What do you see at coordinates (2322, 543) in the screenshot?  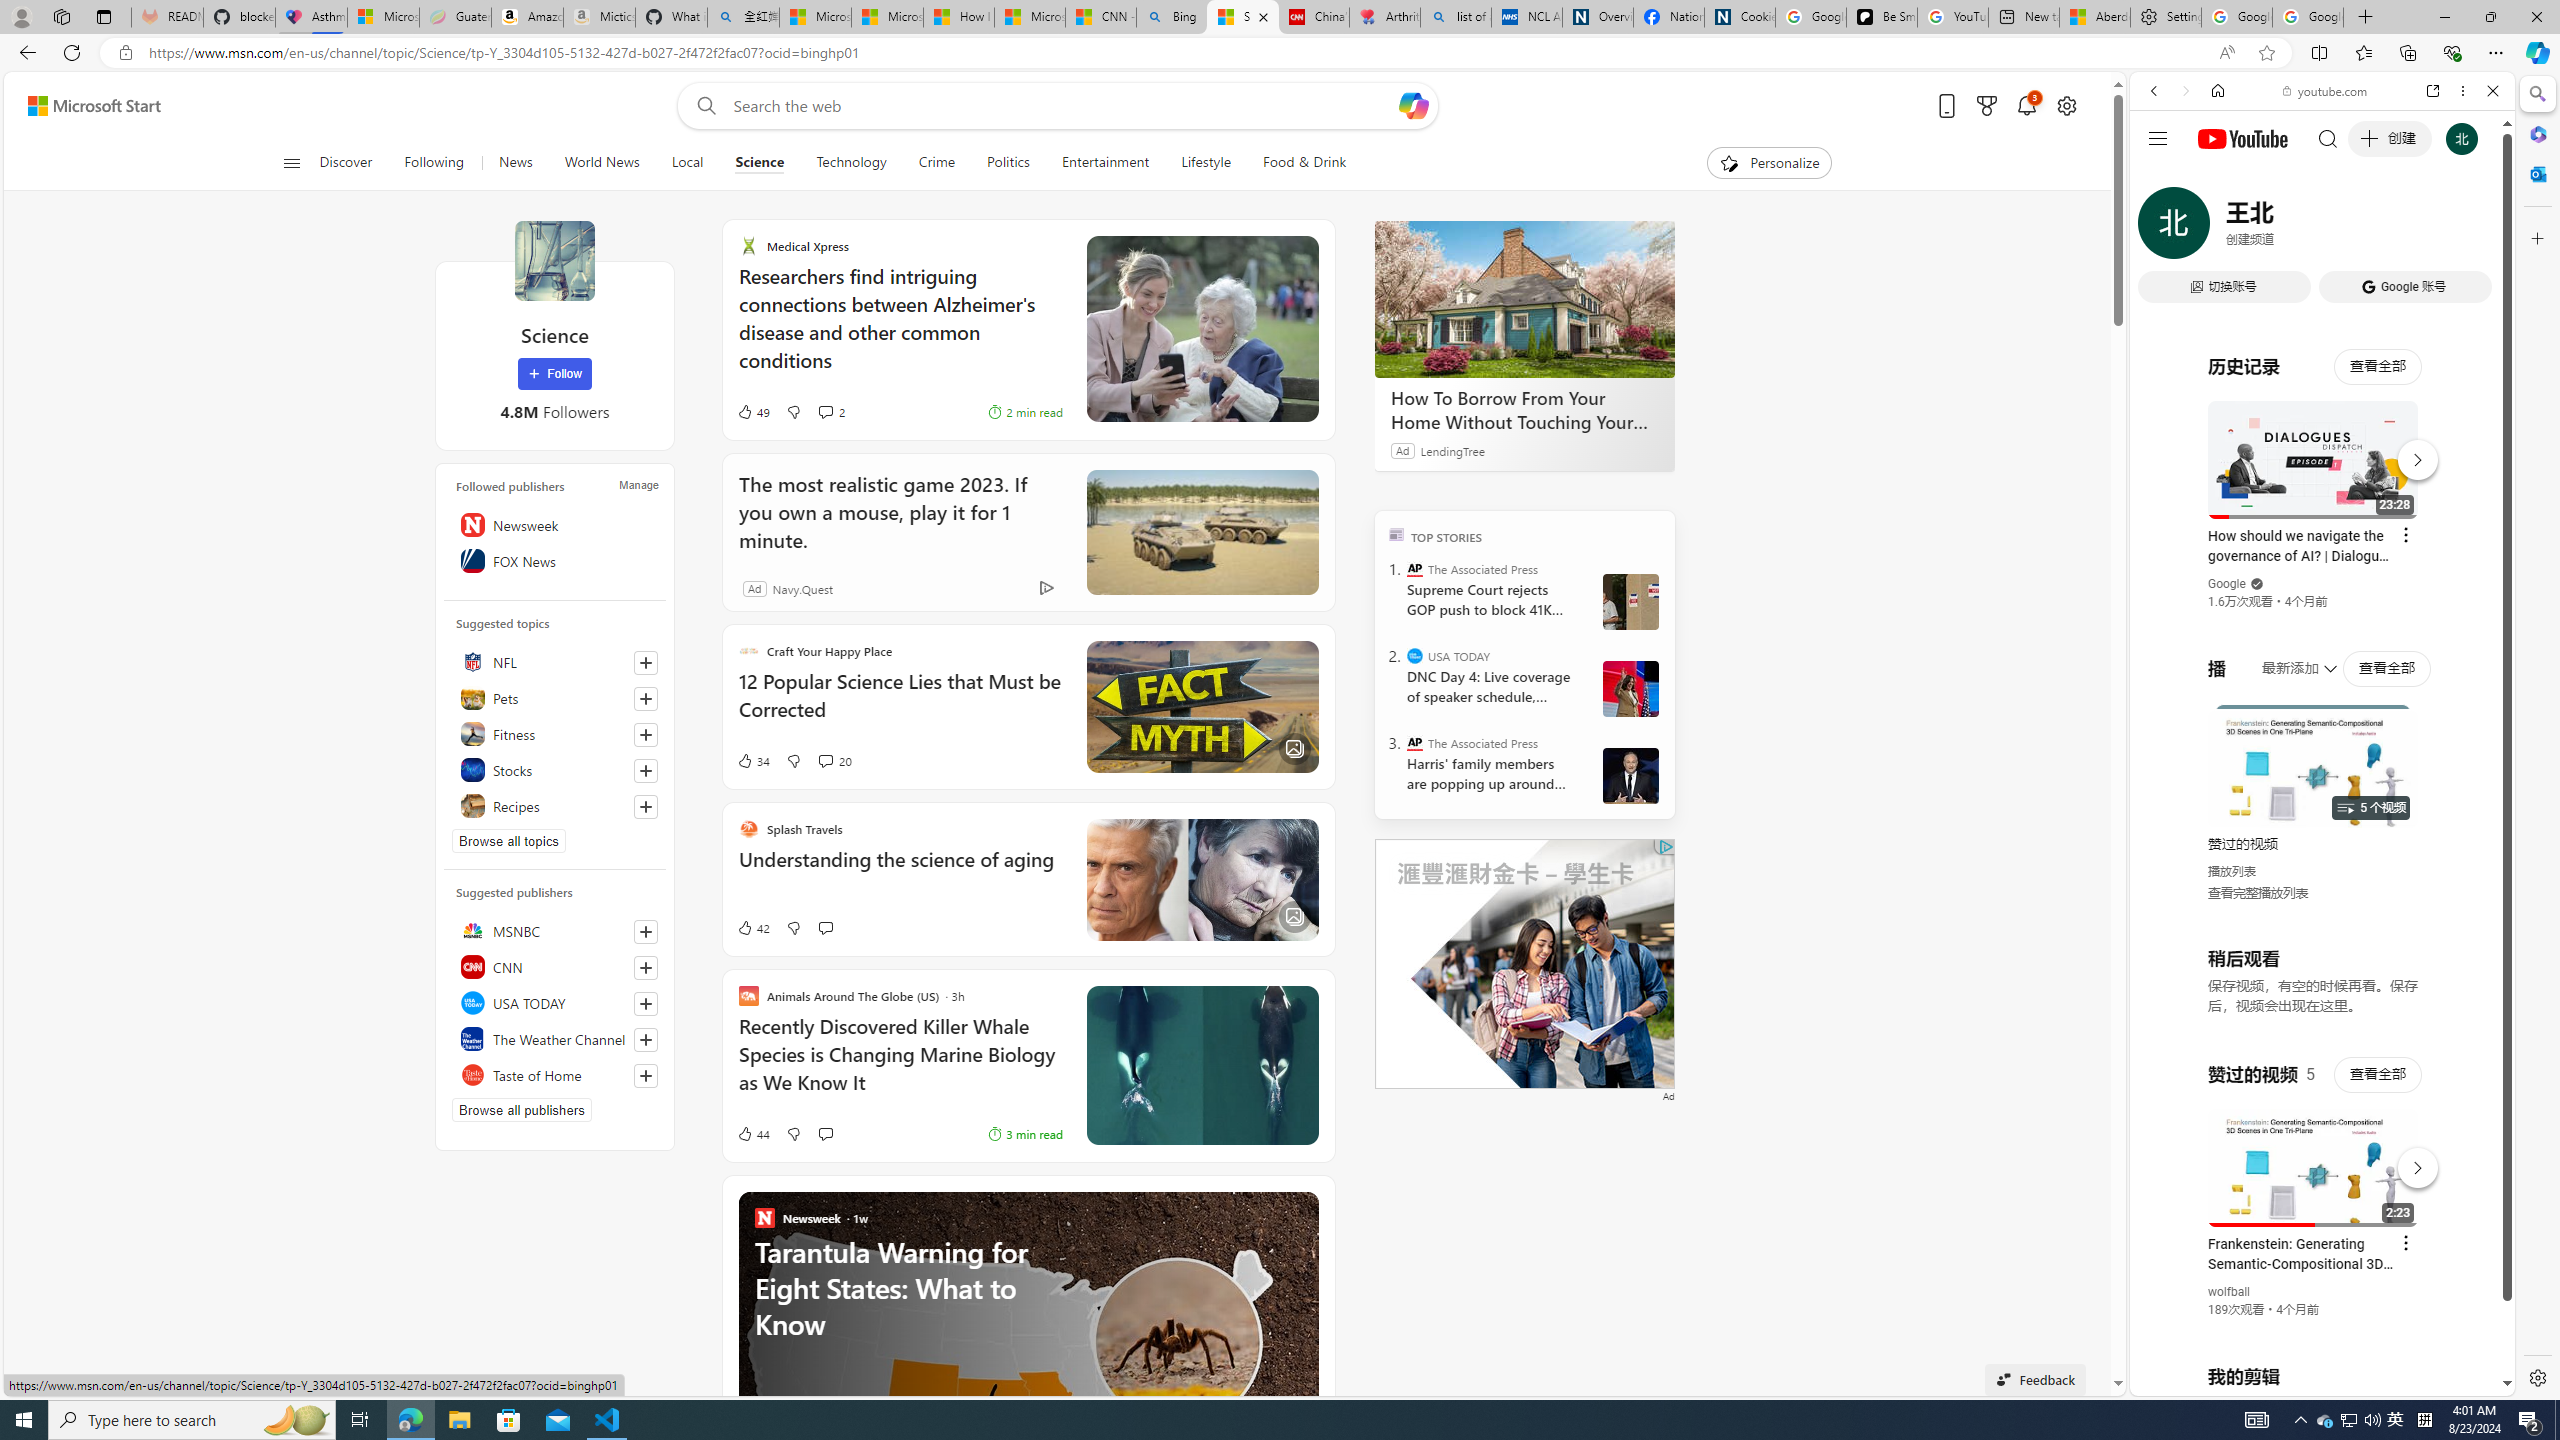 I see `Music` at bounding box center [2322, 543].